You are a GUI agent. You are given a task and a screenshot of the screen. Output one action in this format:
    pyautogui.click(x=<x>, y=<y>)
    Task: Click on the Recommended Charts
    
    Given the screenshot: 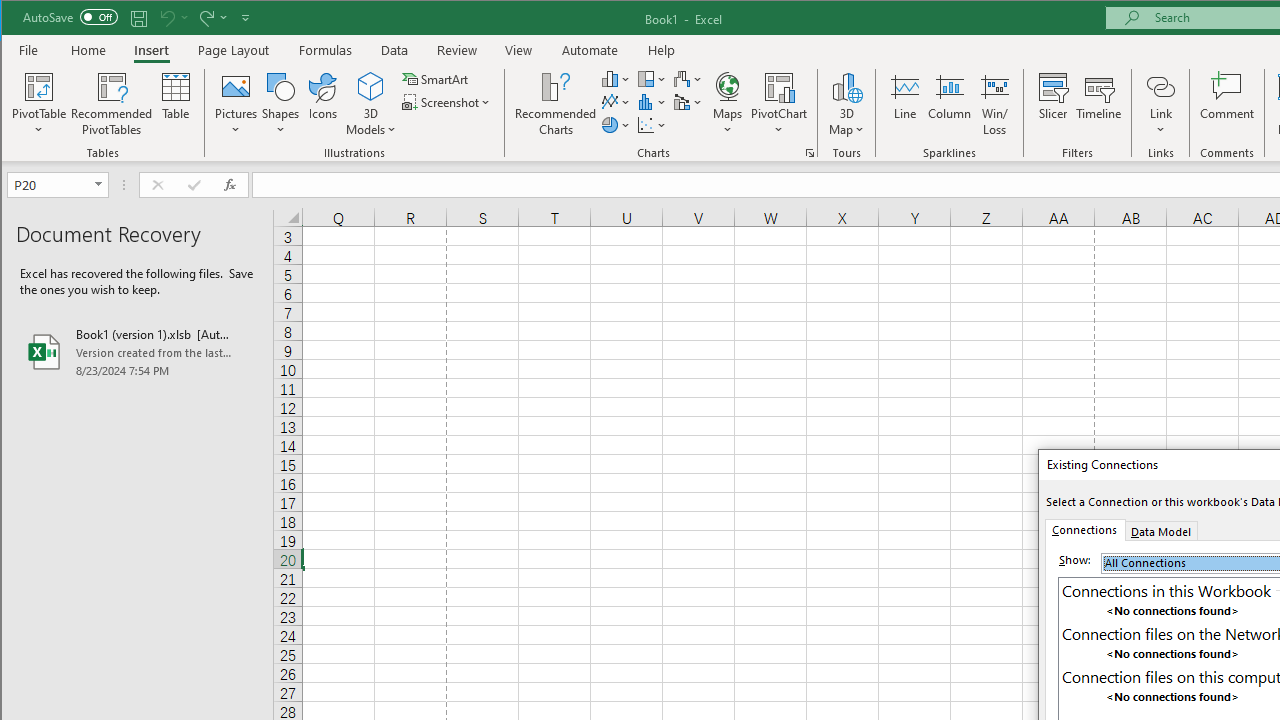 What is the action you would take?
    pyautogui.click(x=810, y=152)
    